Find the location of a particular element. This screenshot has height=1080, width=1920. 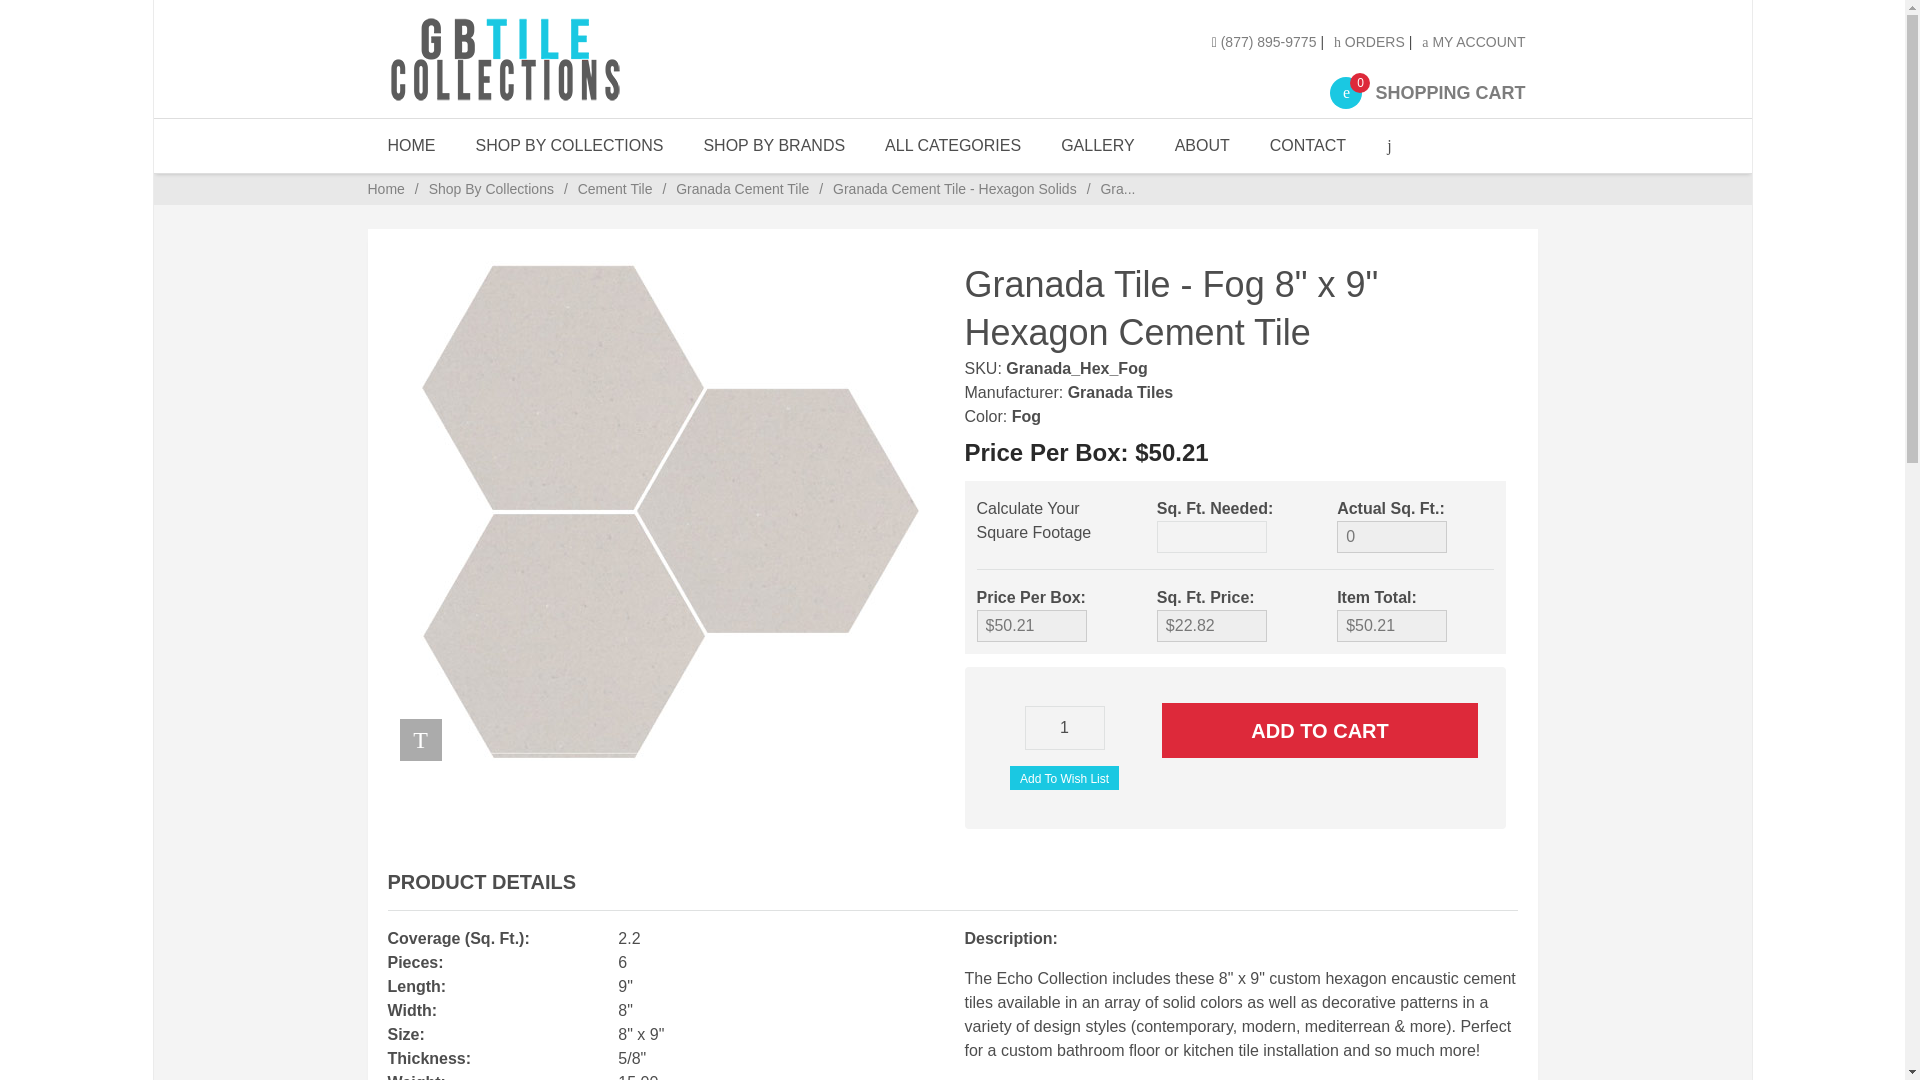

0 is located at coordinates (1320, 730).